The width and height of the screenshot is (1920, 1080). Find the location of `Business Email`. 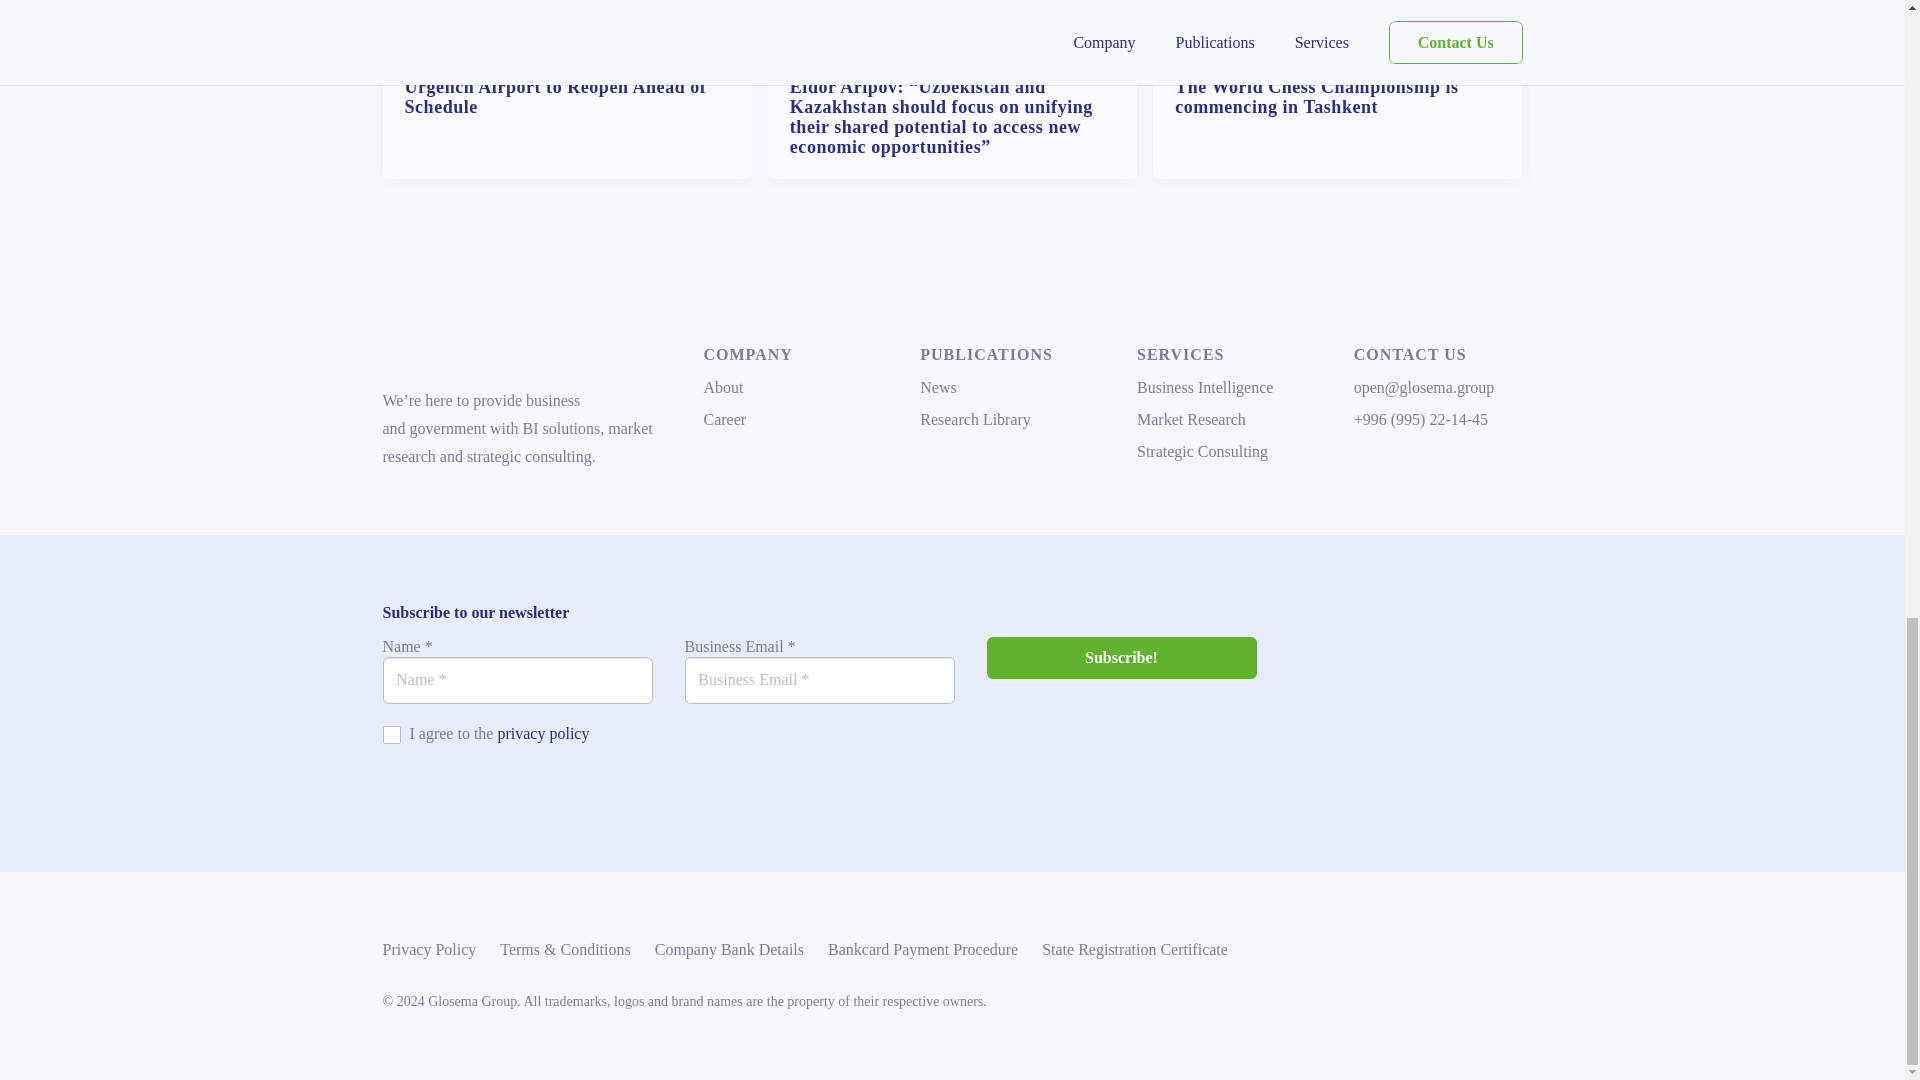

Business Email is located at coordinates (818, 680).